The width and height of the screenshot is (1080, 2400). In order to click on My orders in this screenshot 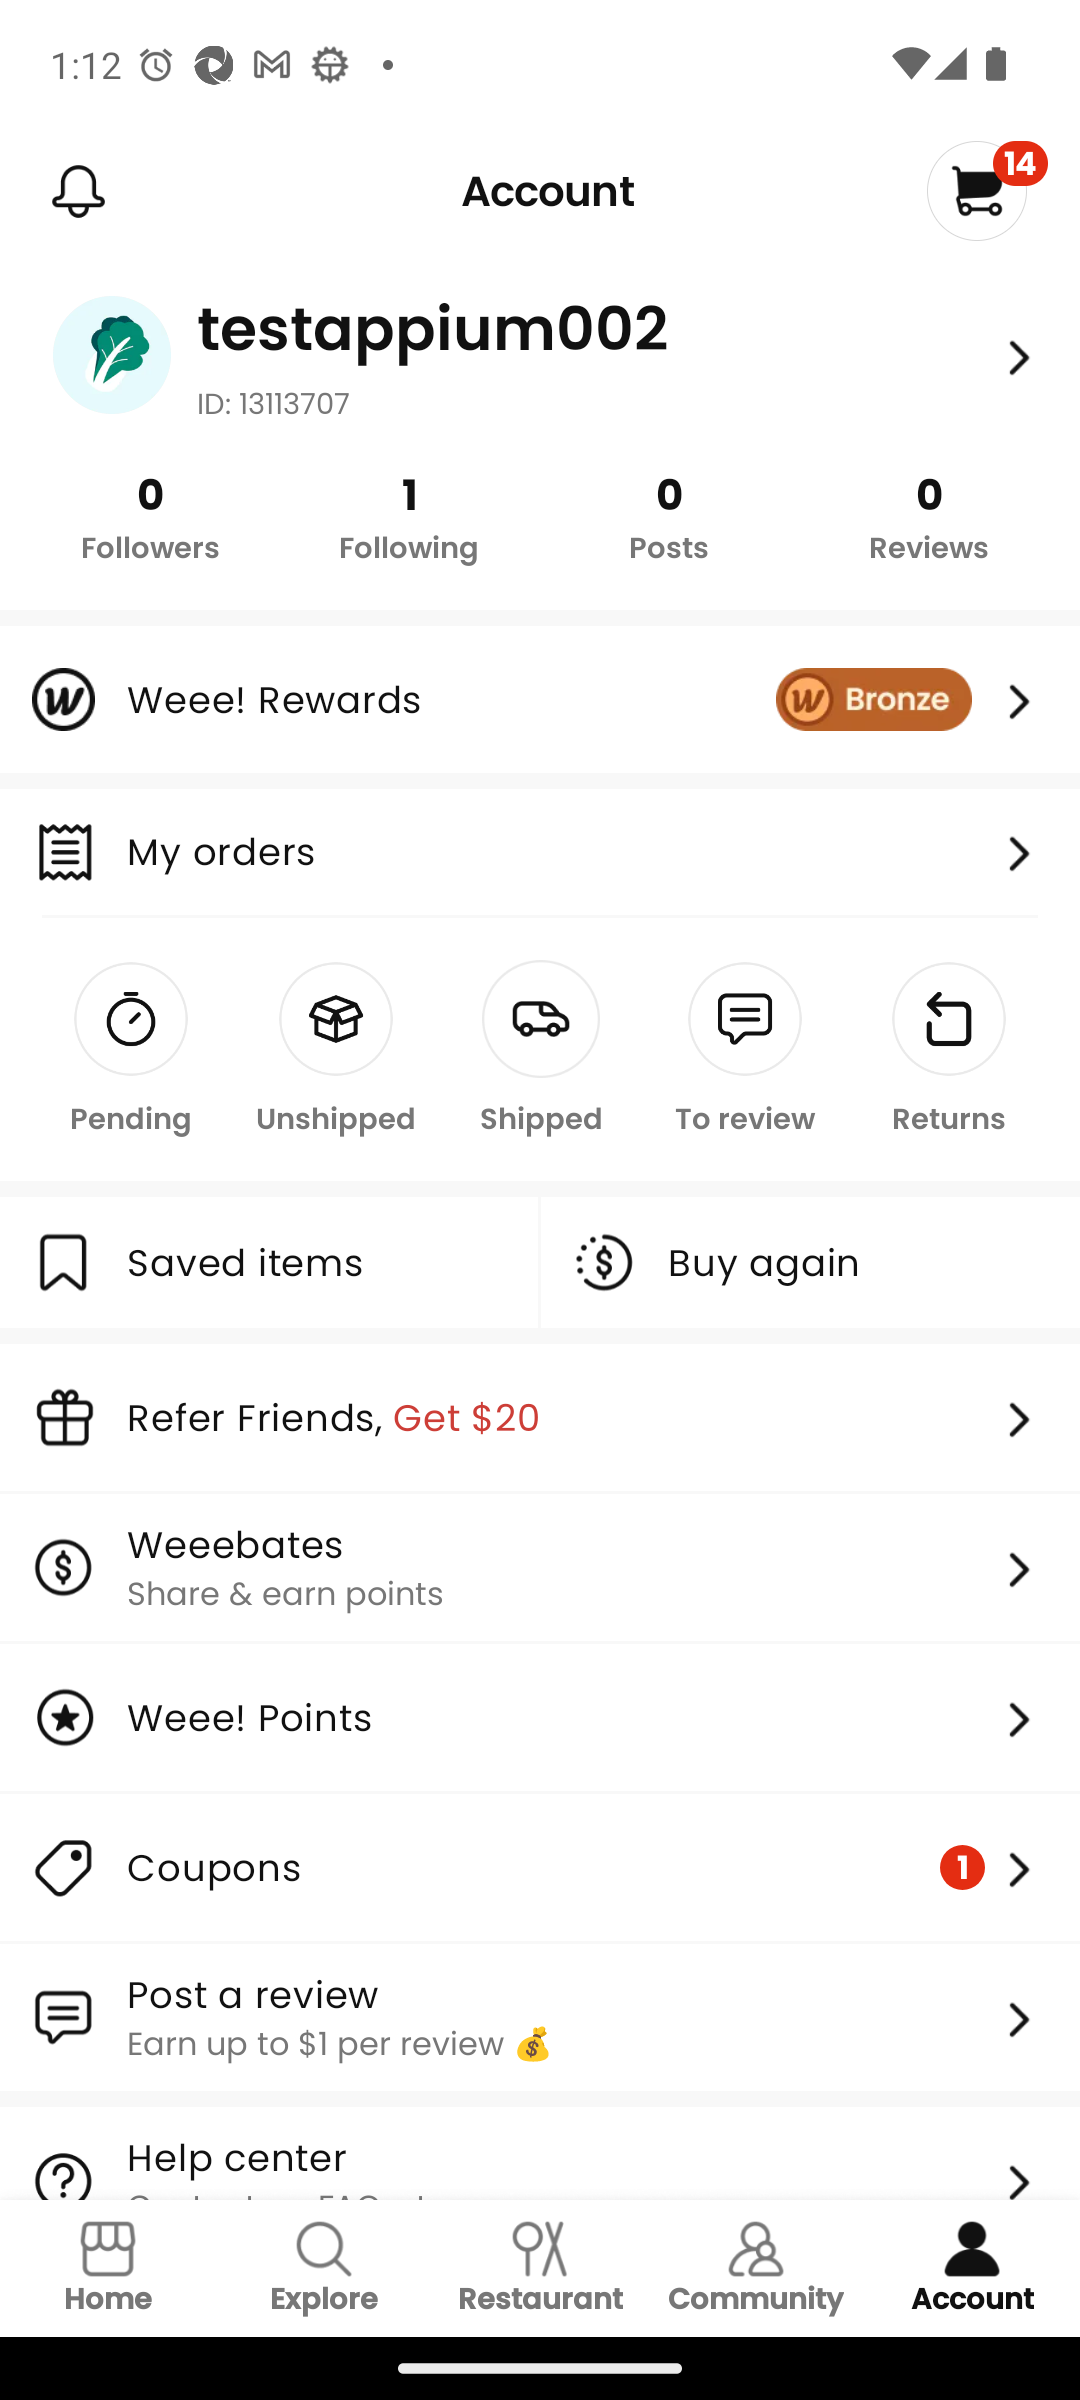, I will do `click(587, 852)`.